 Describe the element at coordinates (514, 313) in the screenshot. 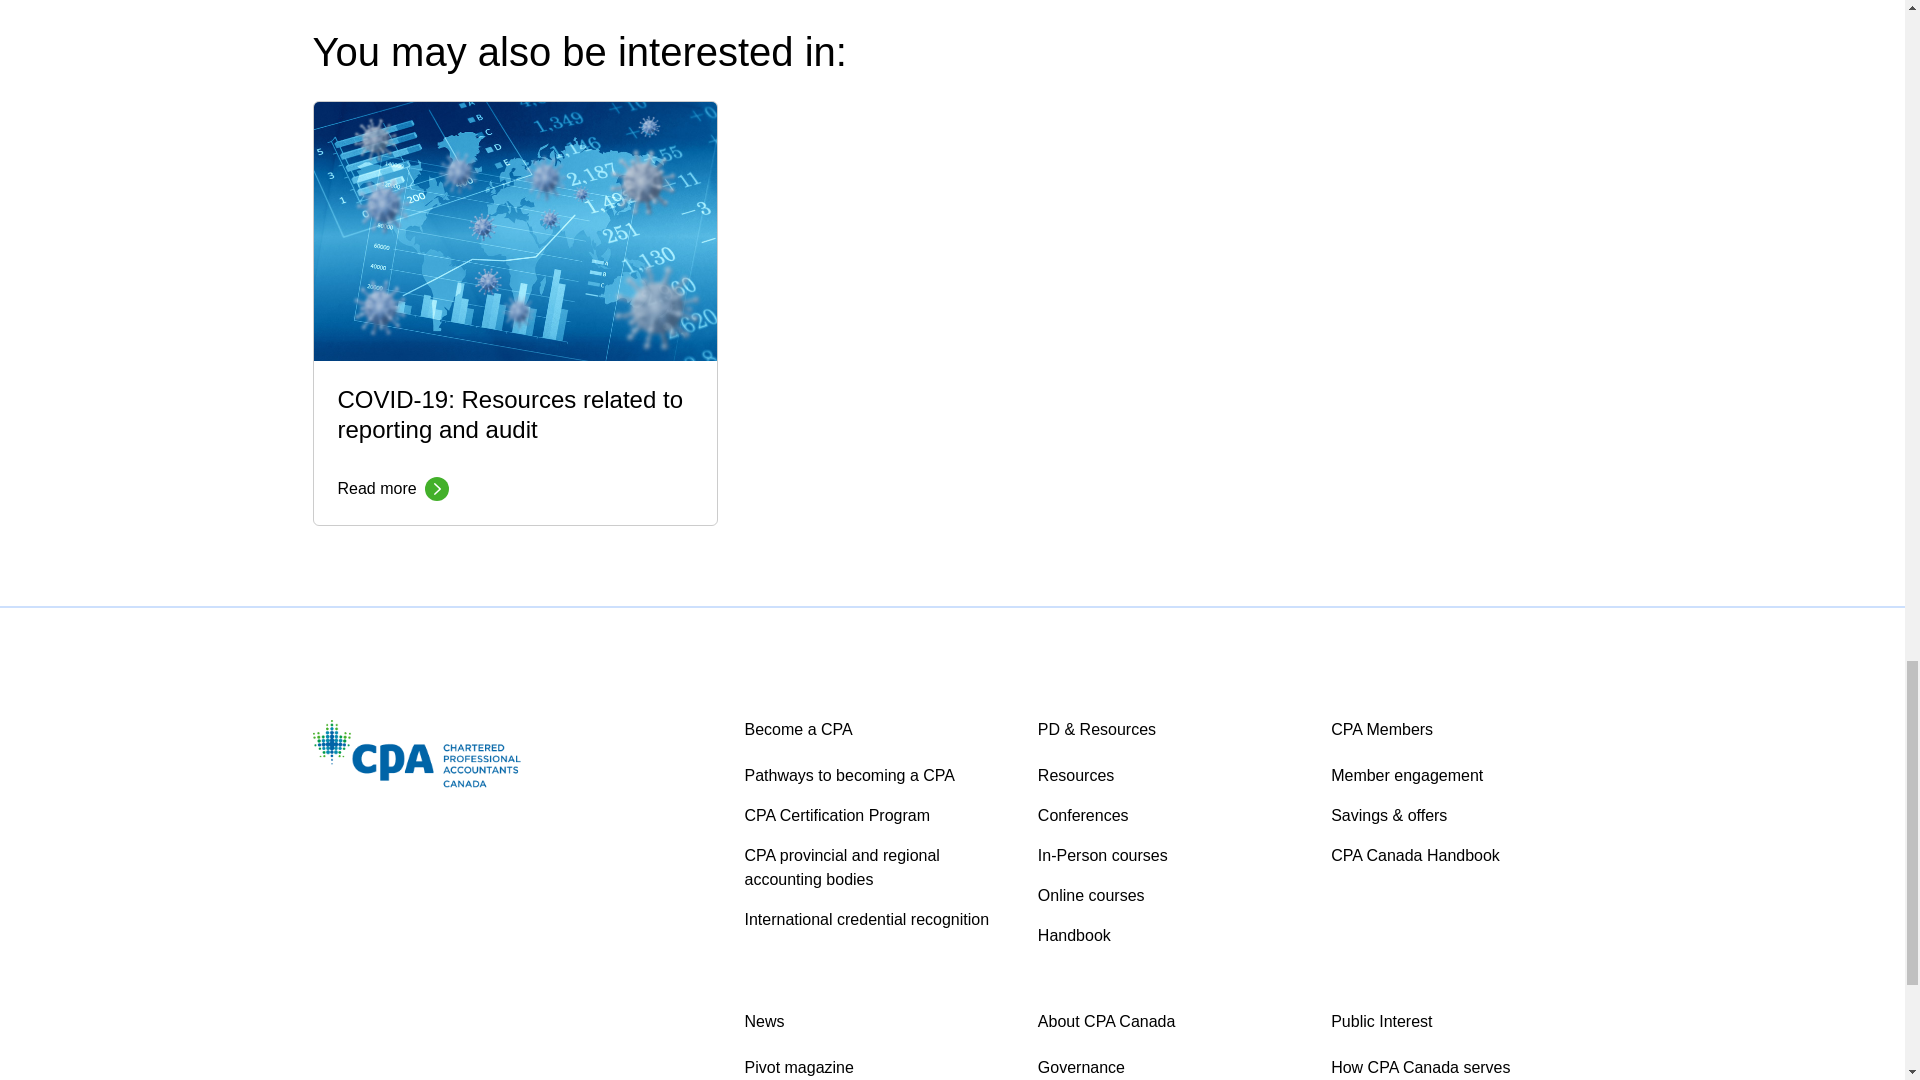

I see `Pathways to becoming a CPA` at that location.